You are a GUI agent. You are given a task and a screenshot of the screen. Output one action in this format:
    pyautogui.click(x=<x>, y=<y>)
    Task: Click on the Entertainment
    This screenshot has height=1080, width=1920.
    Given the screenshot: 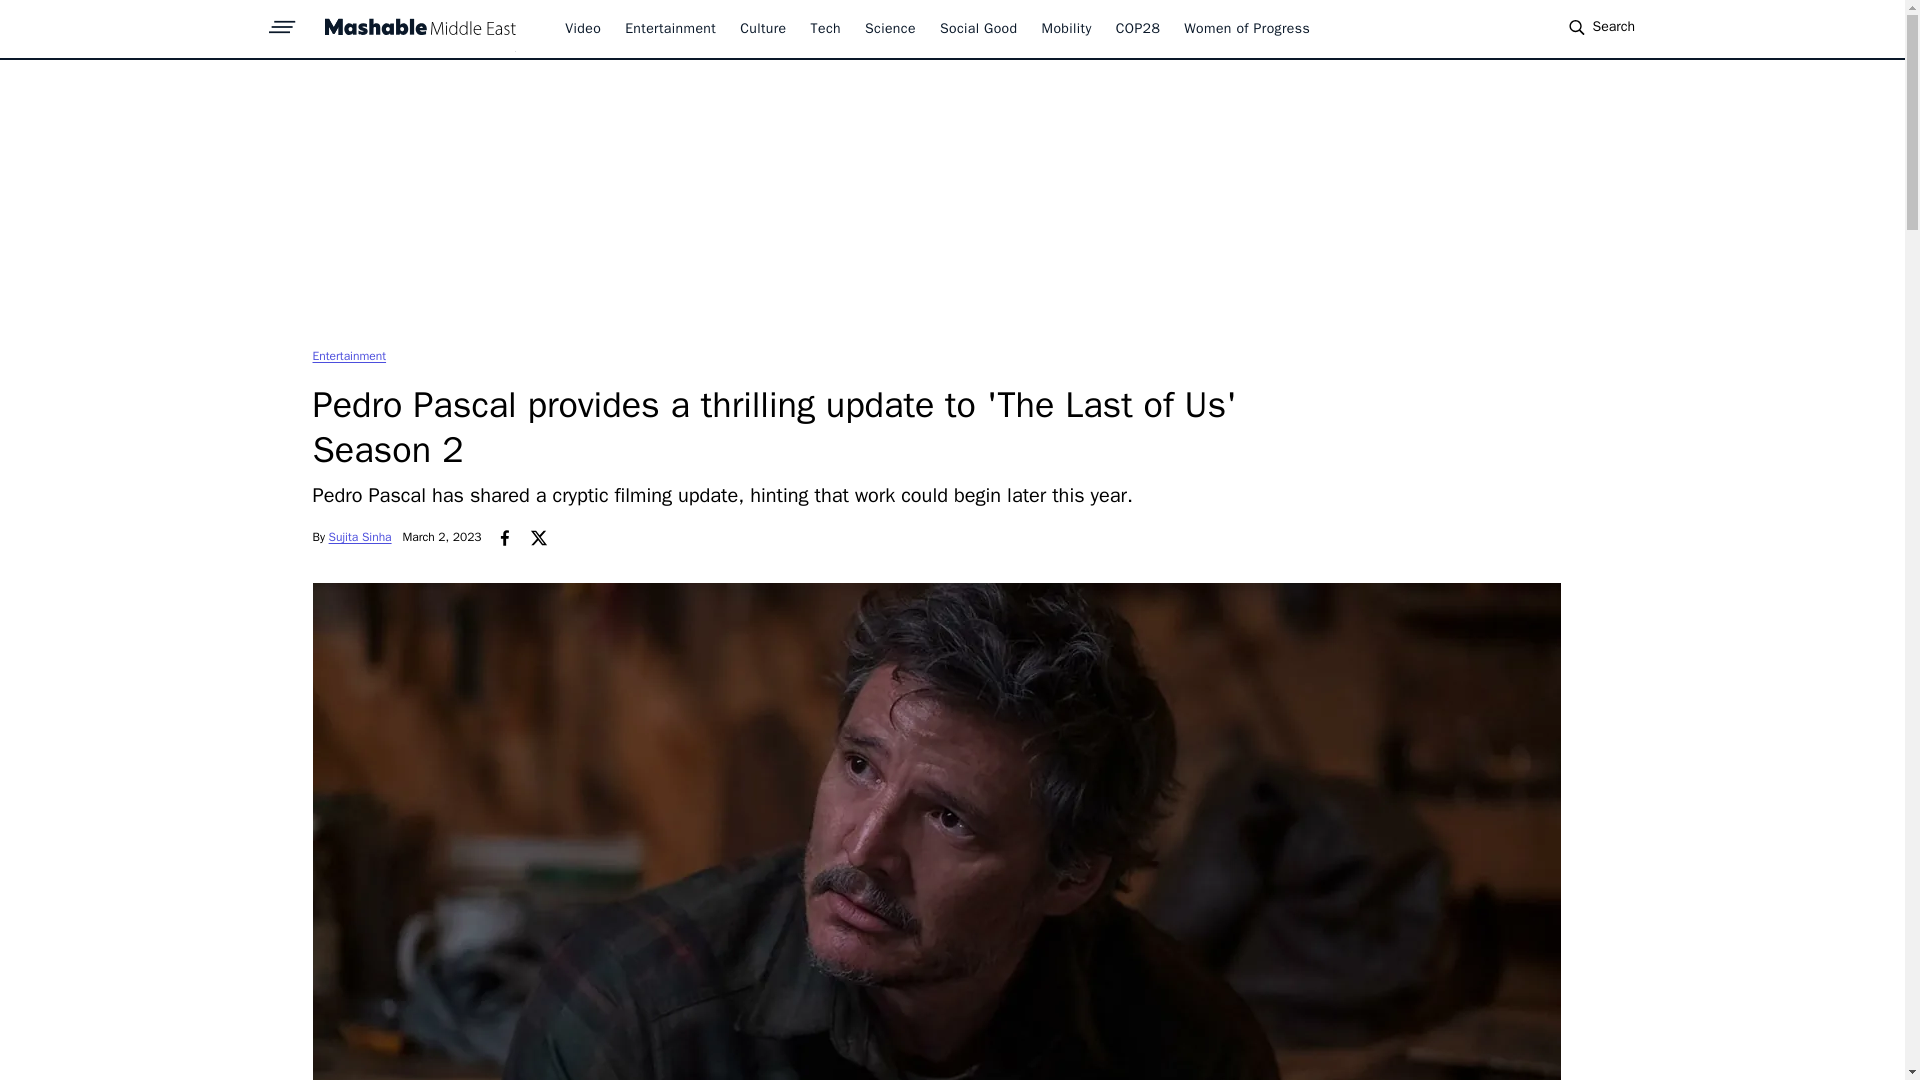 What is the action you would take?
    pyautogui.click(x=670, y=28)
    